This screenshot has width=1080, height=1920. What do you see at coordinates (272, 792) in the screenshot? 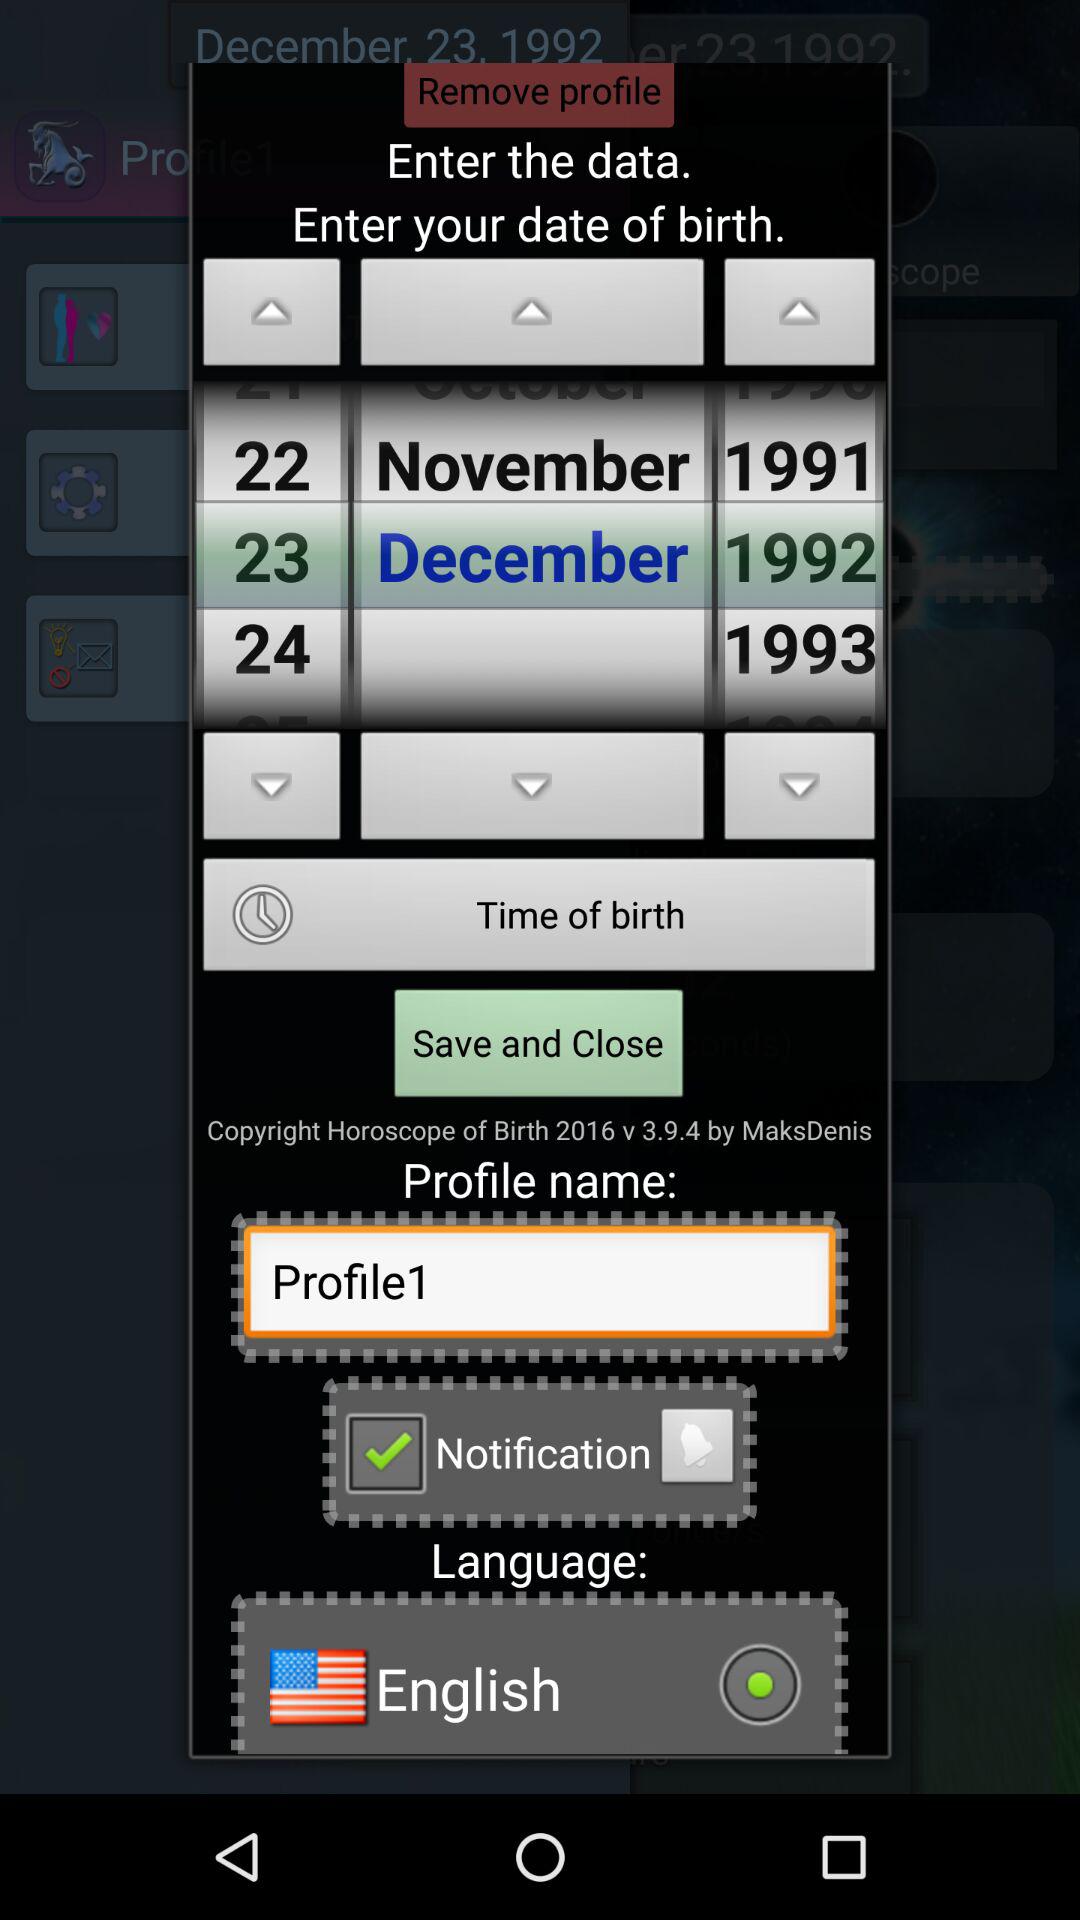
I see `increase date of birth value` at bounding box center [272, 792].